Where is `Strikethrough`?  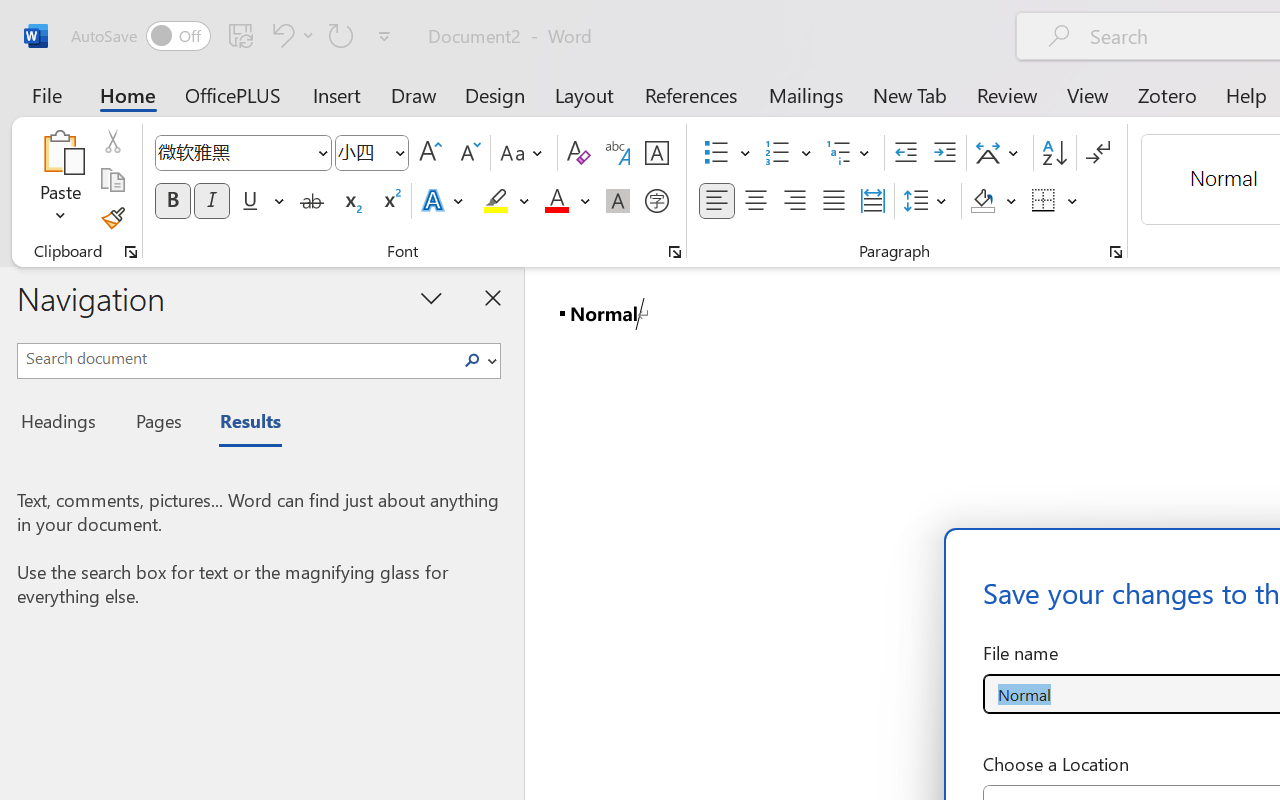
Strikethrough is located at coordinates (312, 201).